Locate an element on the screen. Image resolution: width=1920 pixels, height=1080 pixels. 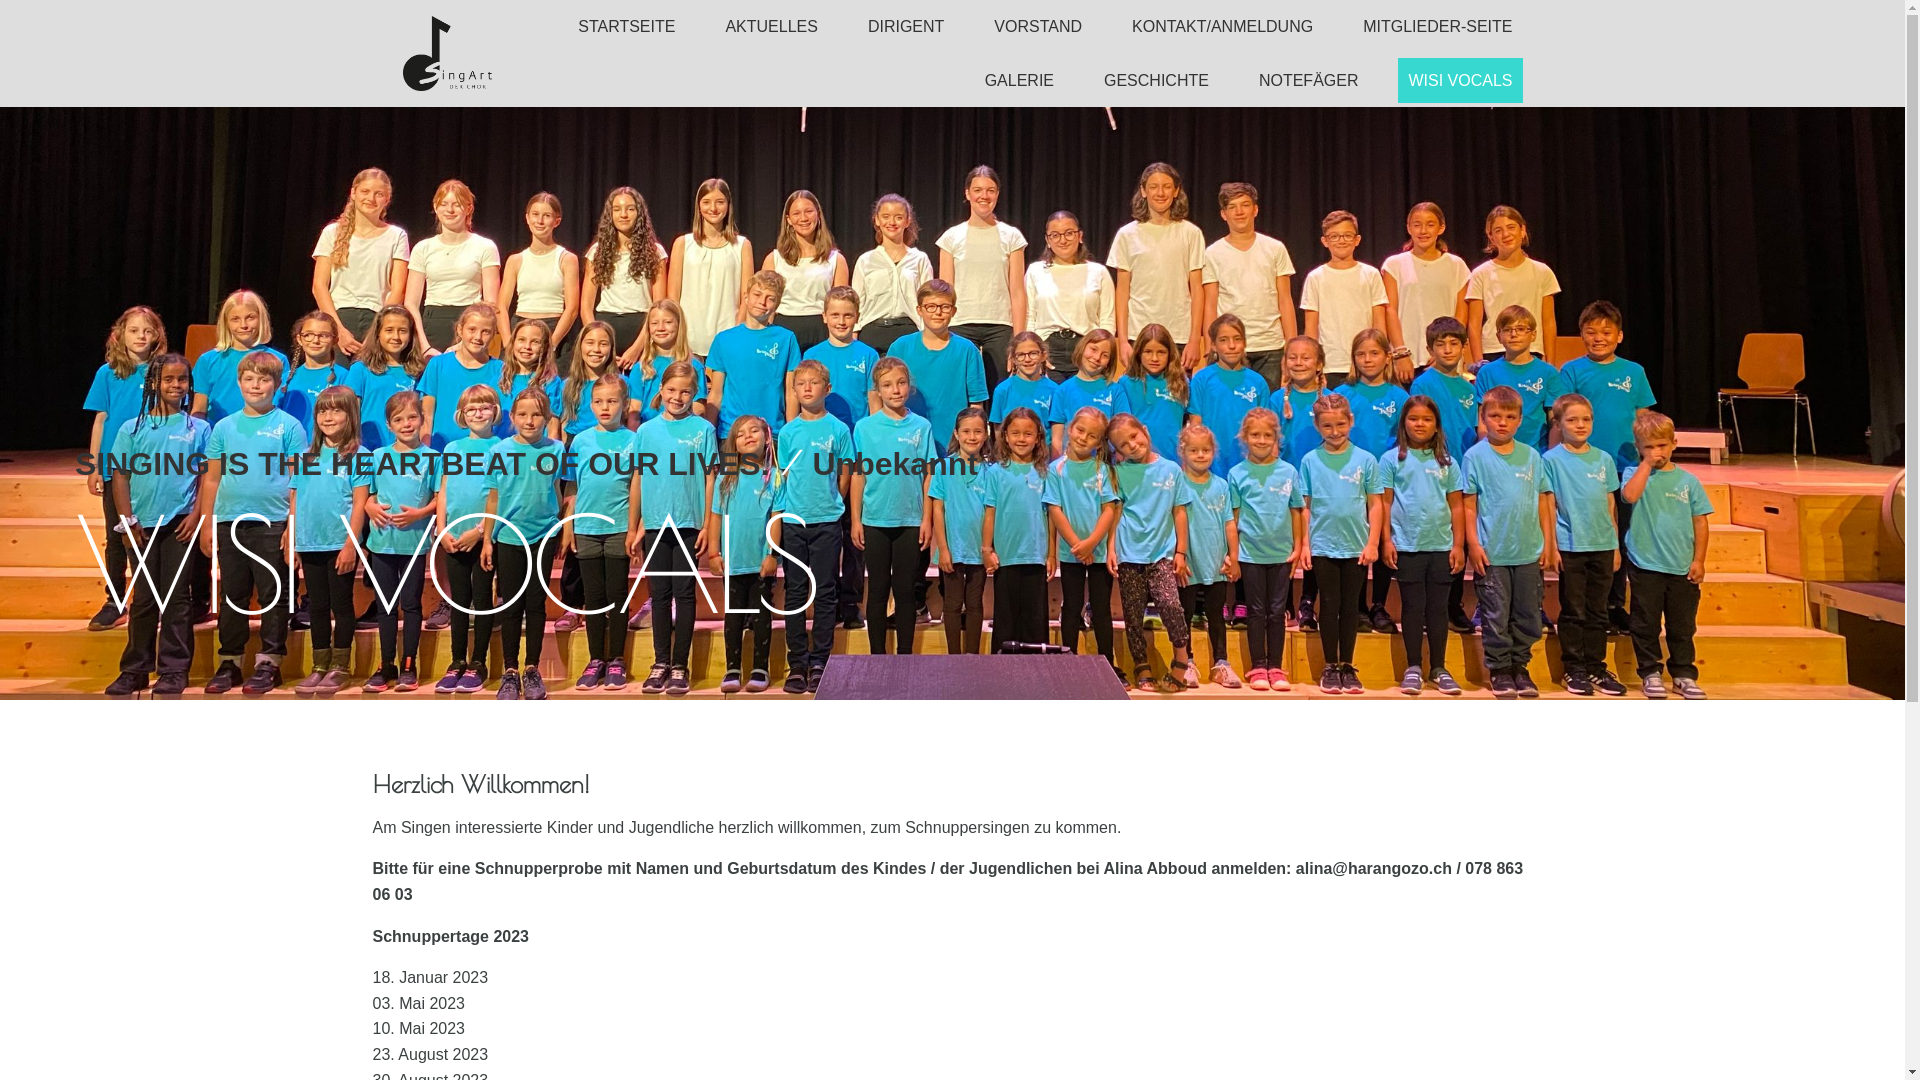
VORSTAND is located at coordinates (1038, 26).